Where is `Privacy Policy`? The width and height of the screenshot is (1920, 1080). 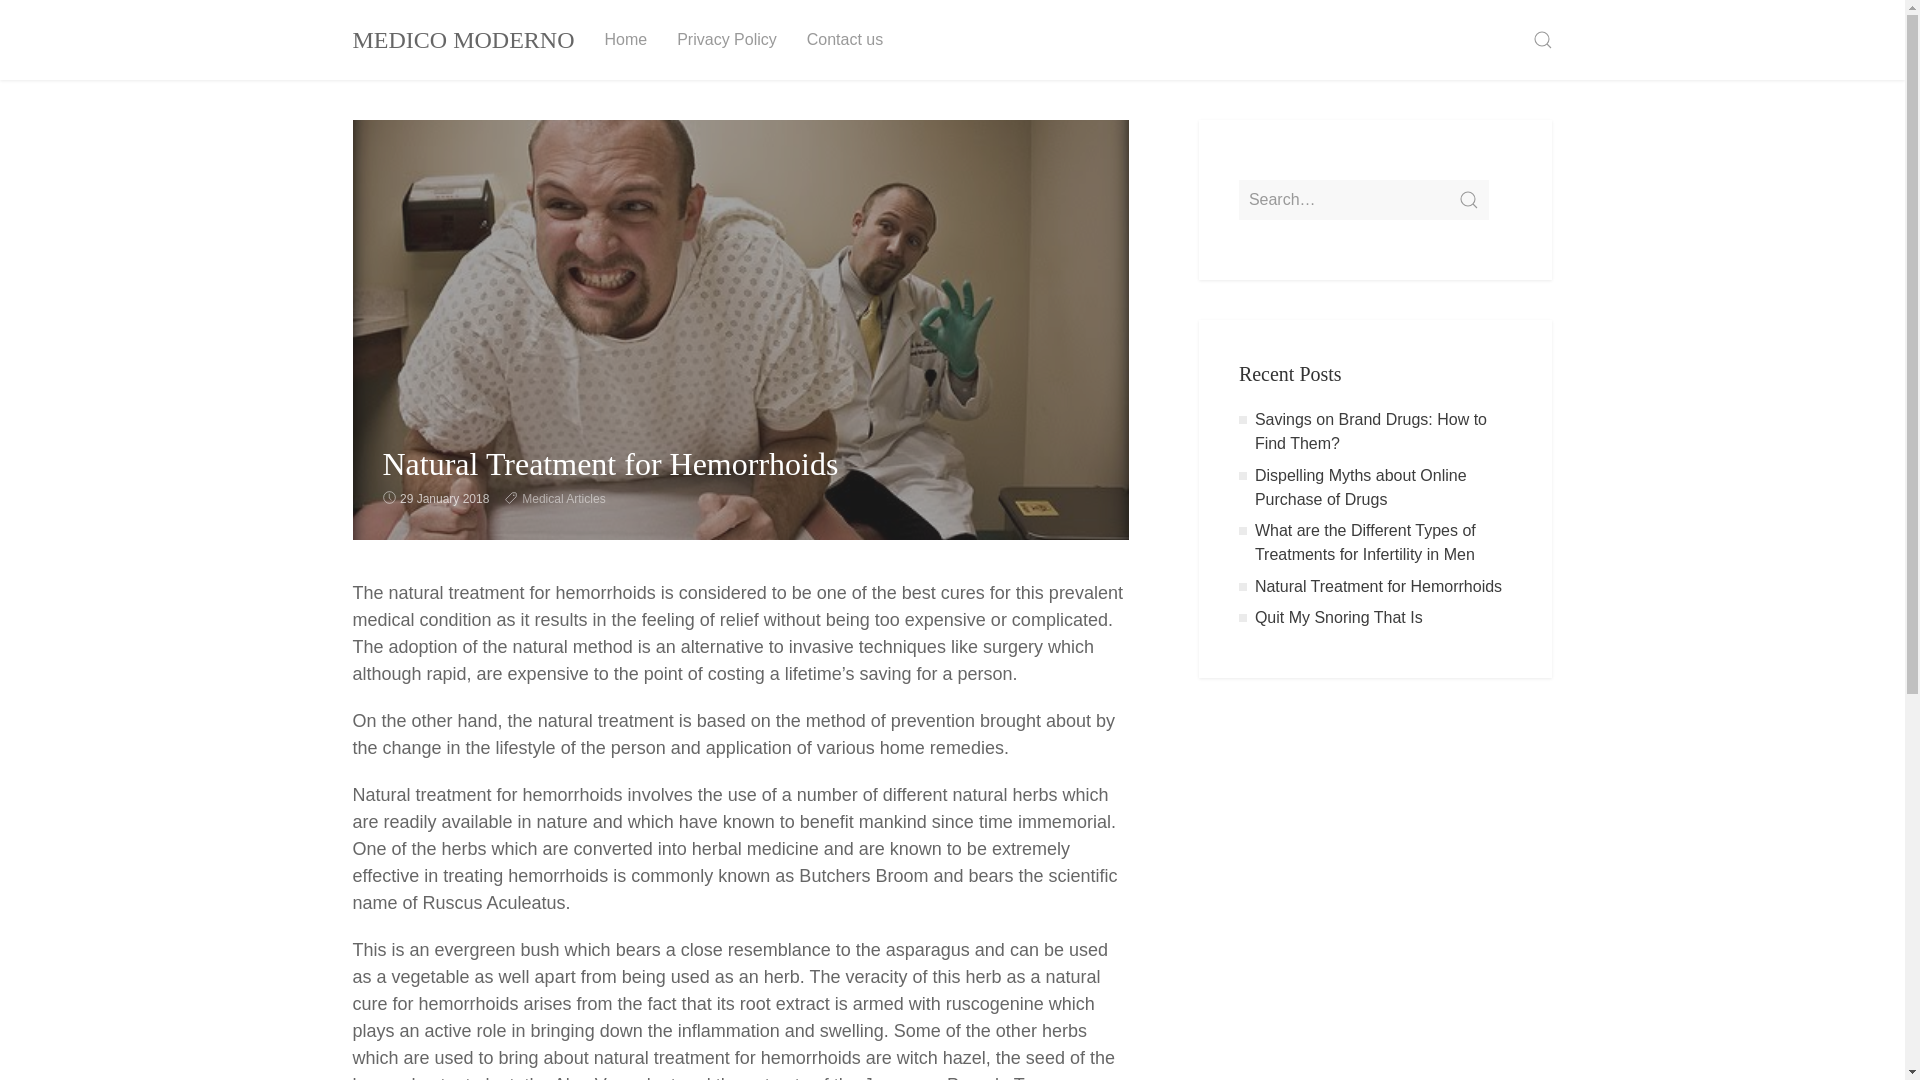
Privacy Policy is located at coordinates (726, 40).